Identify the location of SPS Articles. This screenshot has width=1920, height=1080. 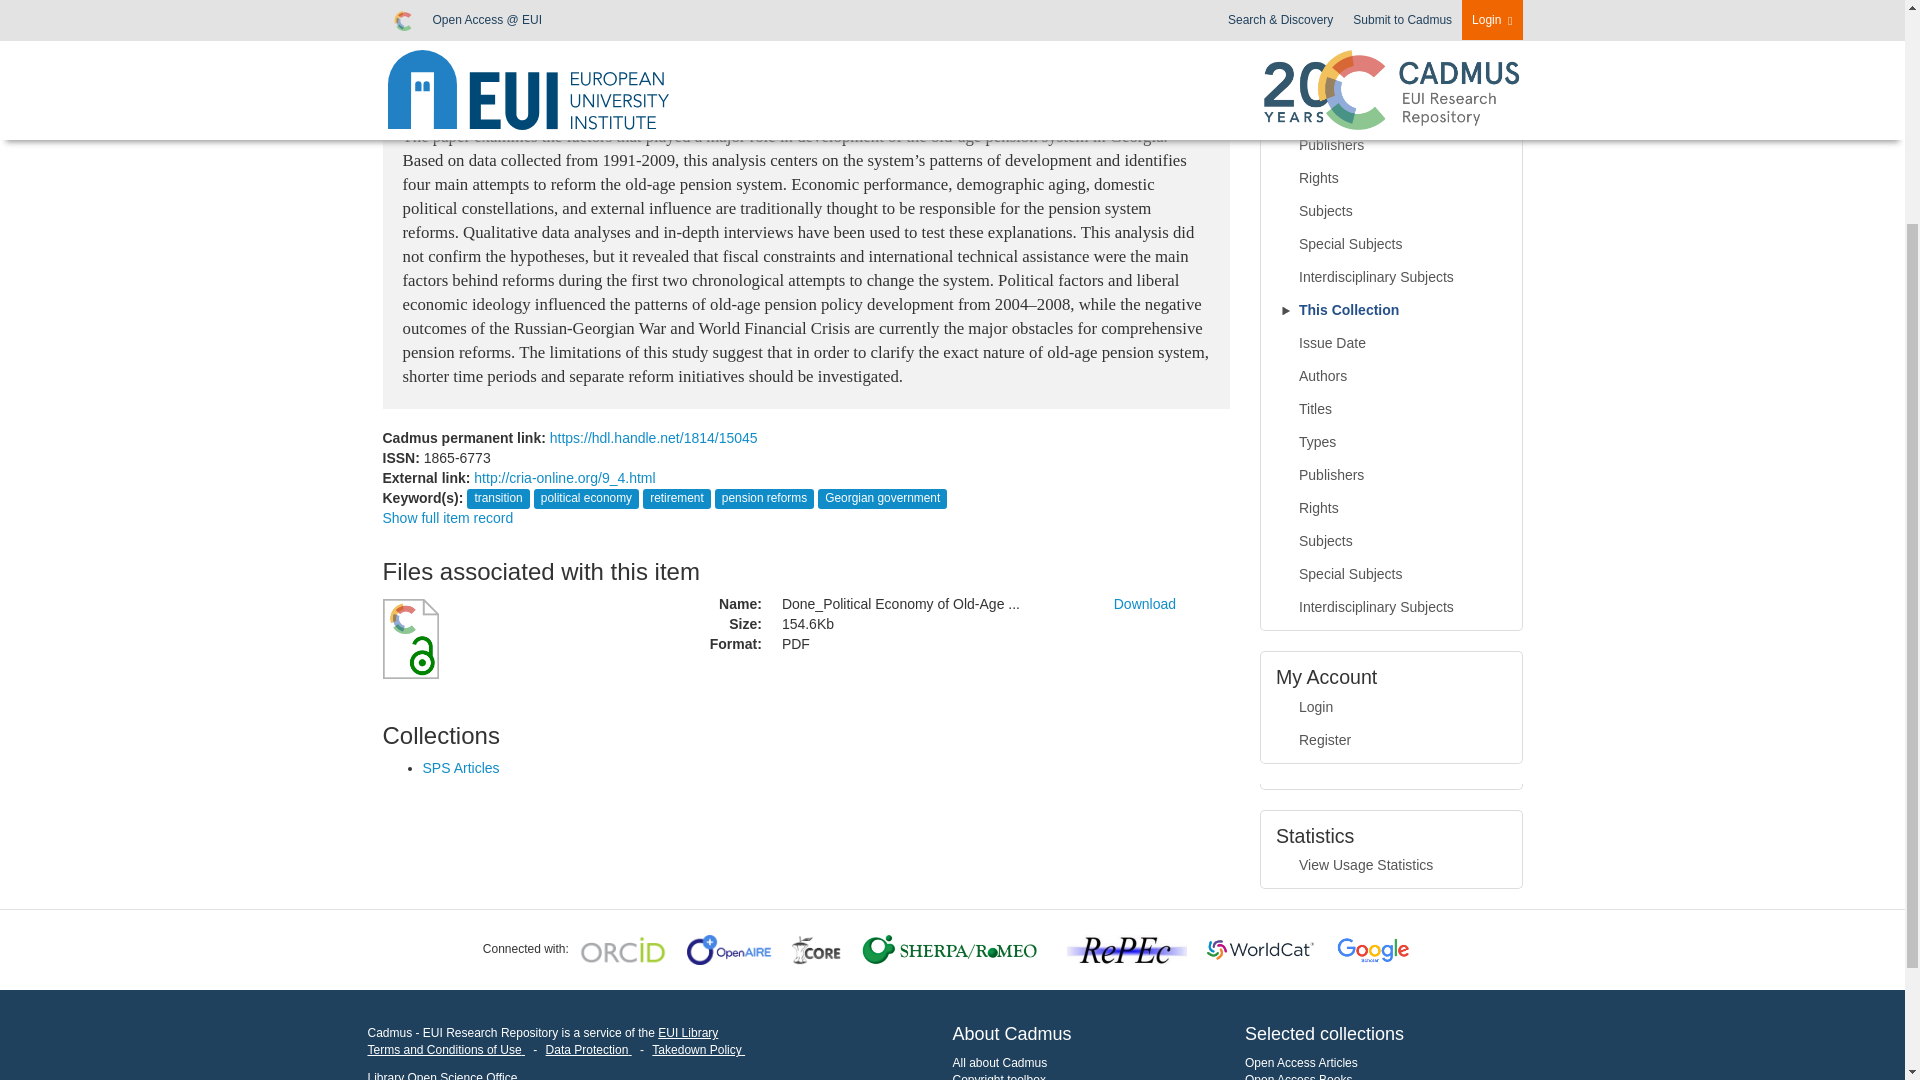
(460, 768).